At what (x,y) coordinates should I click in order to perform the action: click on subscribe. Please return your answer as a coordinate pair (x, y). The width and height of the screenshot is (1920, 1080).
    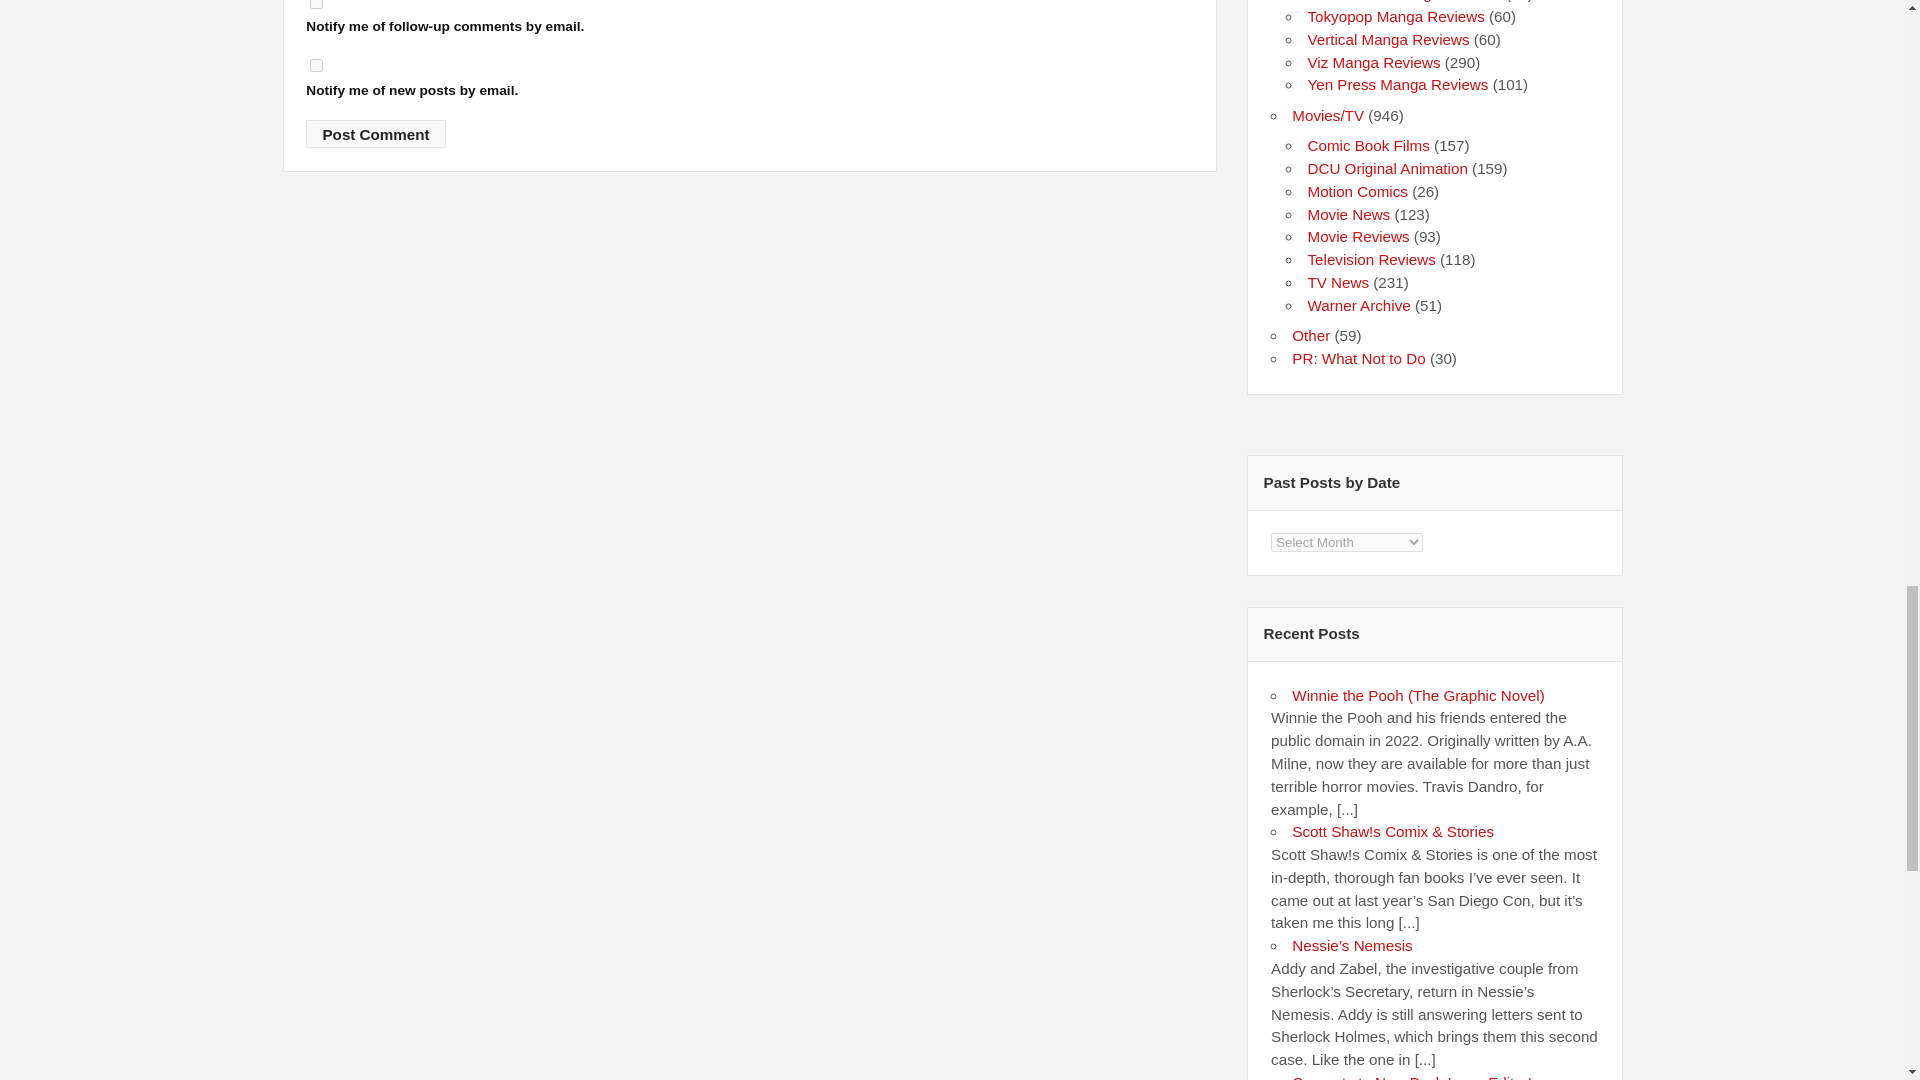
    Looking at the image, I should click on (316, 4).